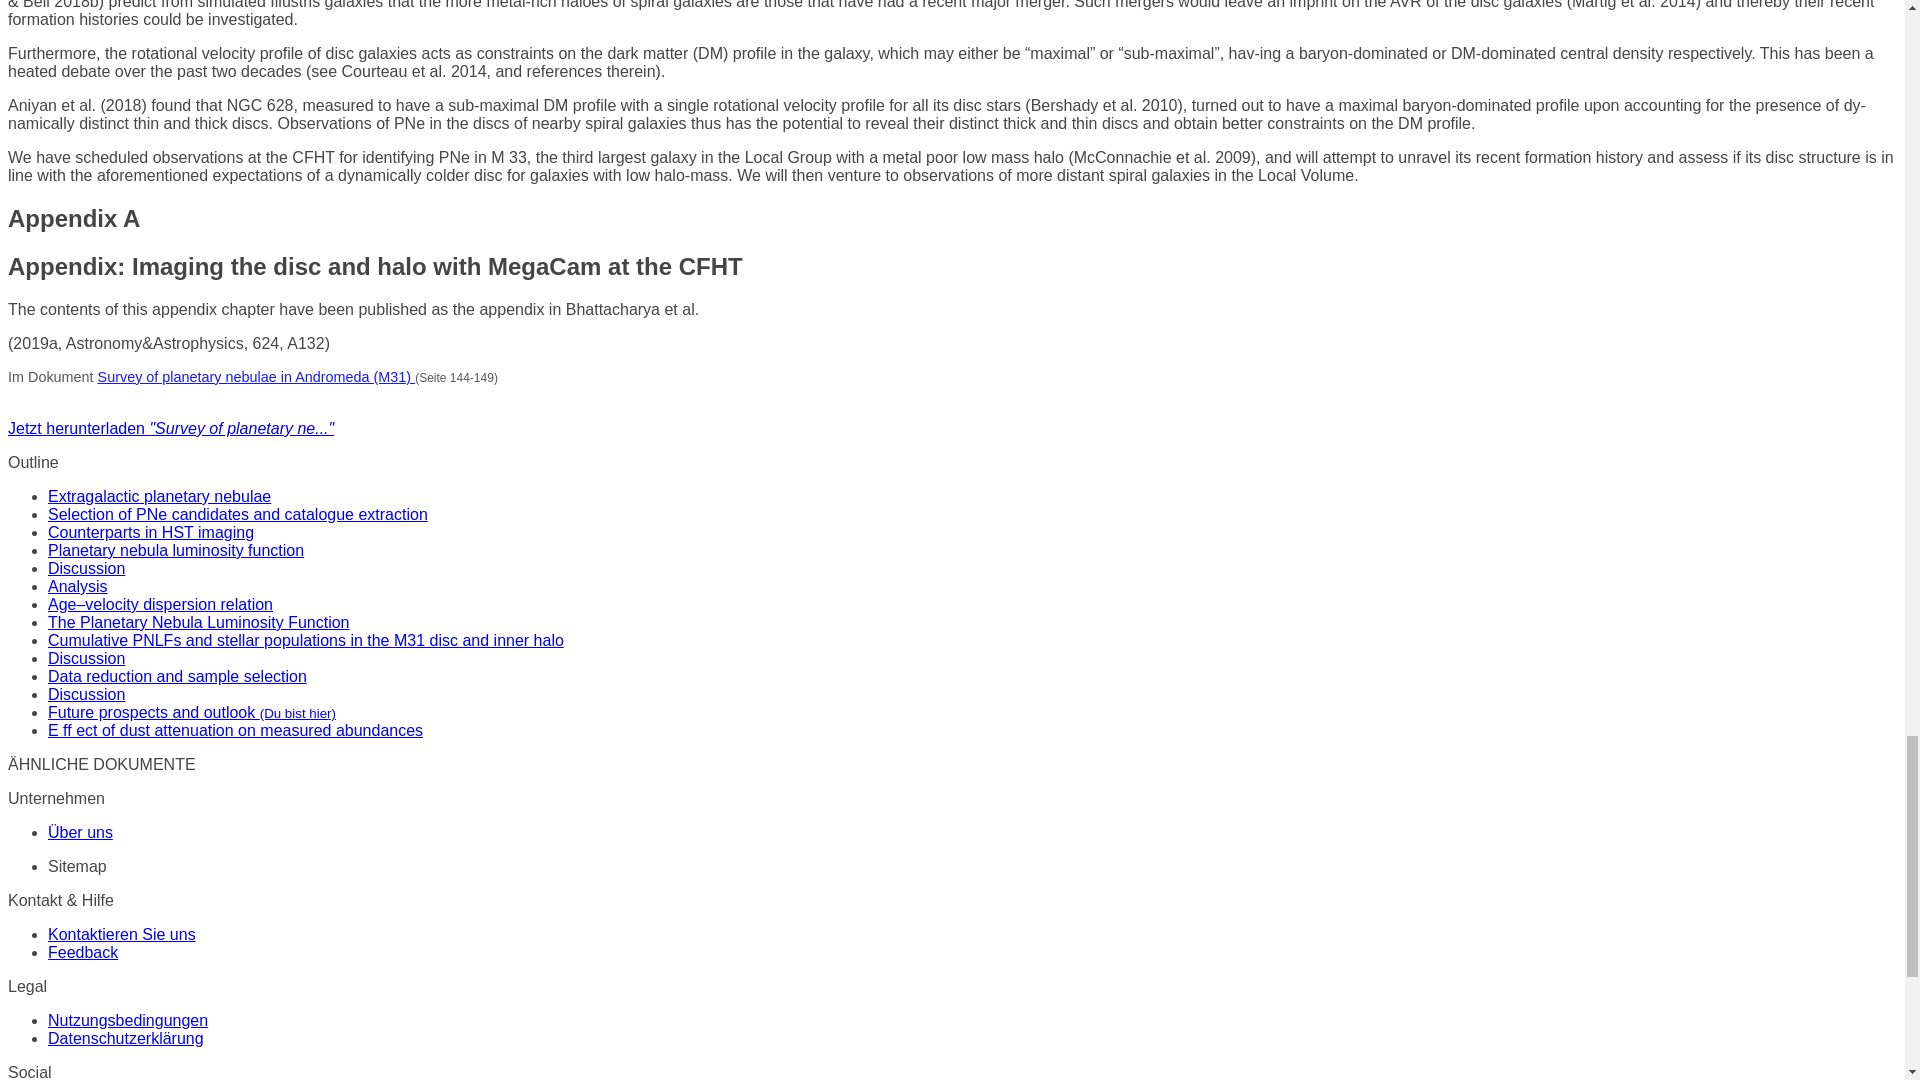 The image size is (1920, 1080). Describe the element at coordinates (122, 934) in the screenshot. I see `Kontaktieren Sie uns` at that location.